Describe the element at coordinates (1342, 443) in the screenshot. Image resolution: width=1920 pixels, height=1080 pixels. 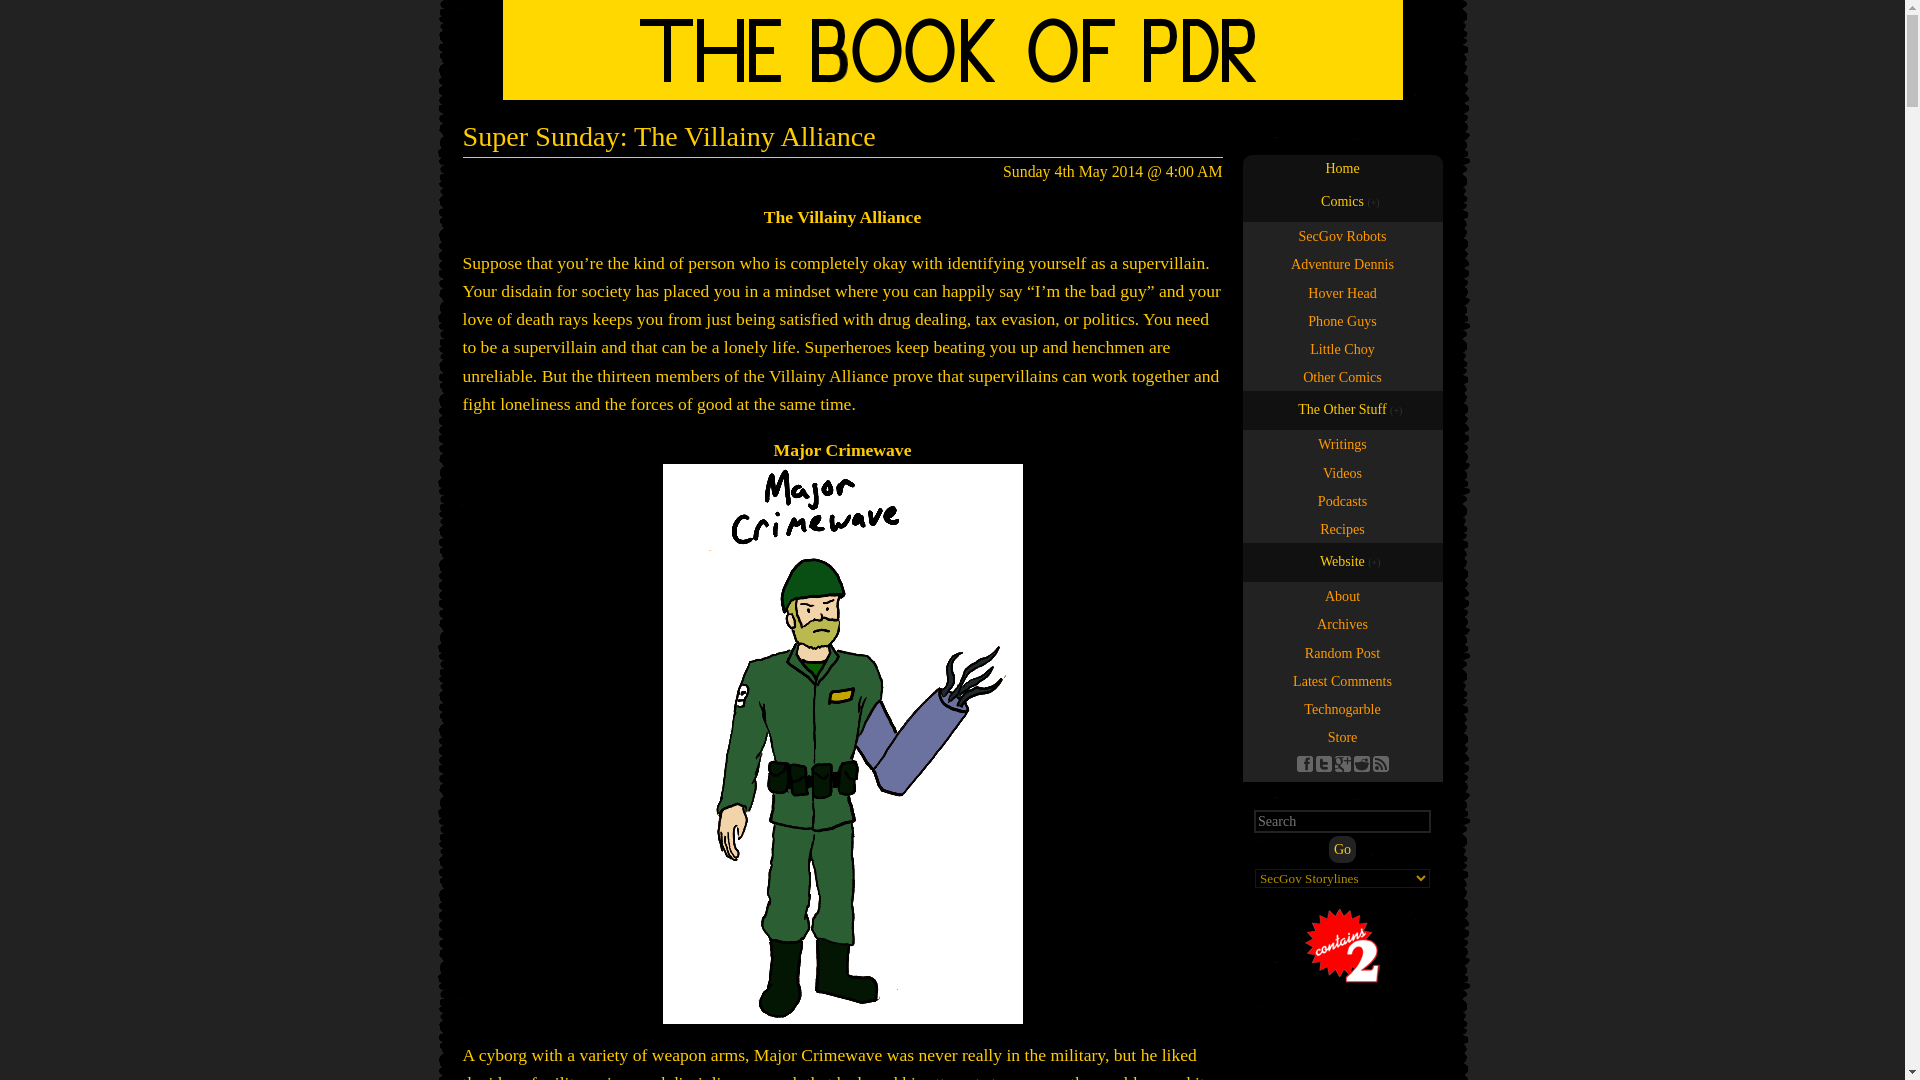
I see `Little Choy` at that location.